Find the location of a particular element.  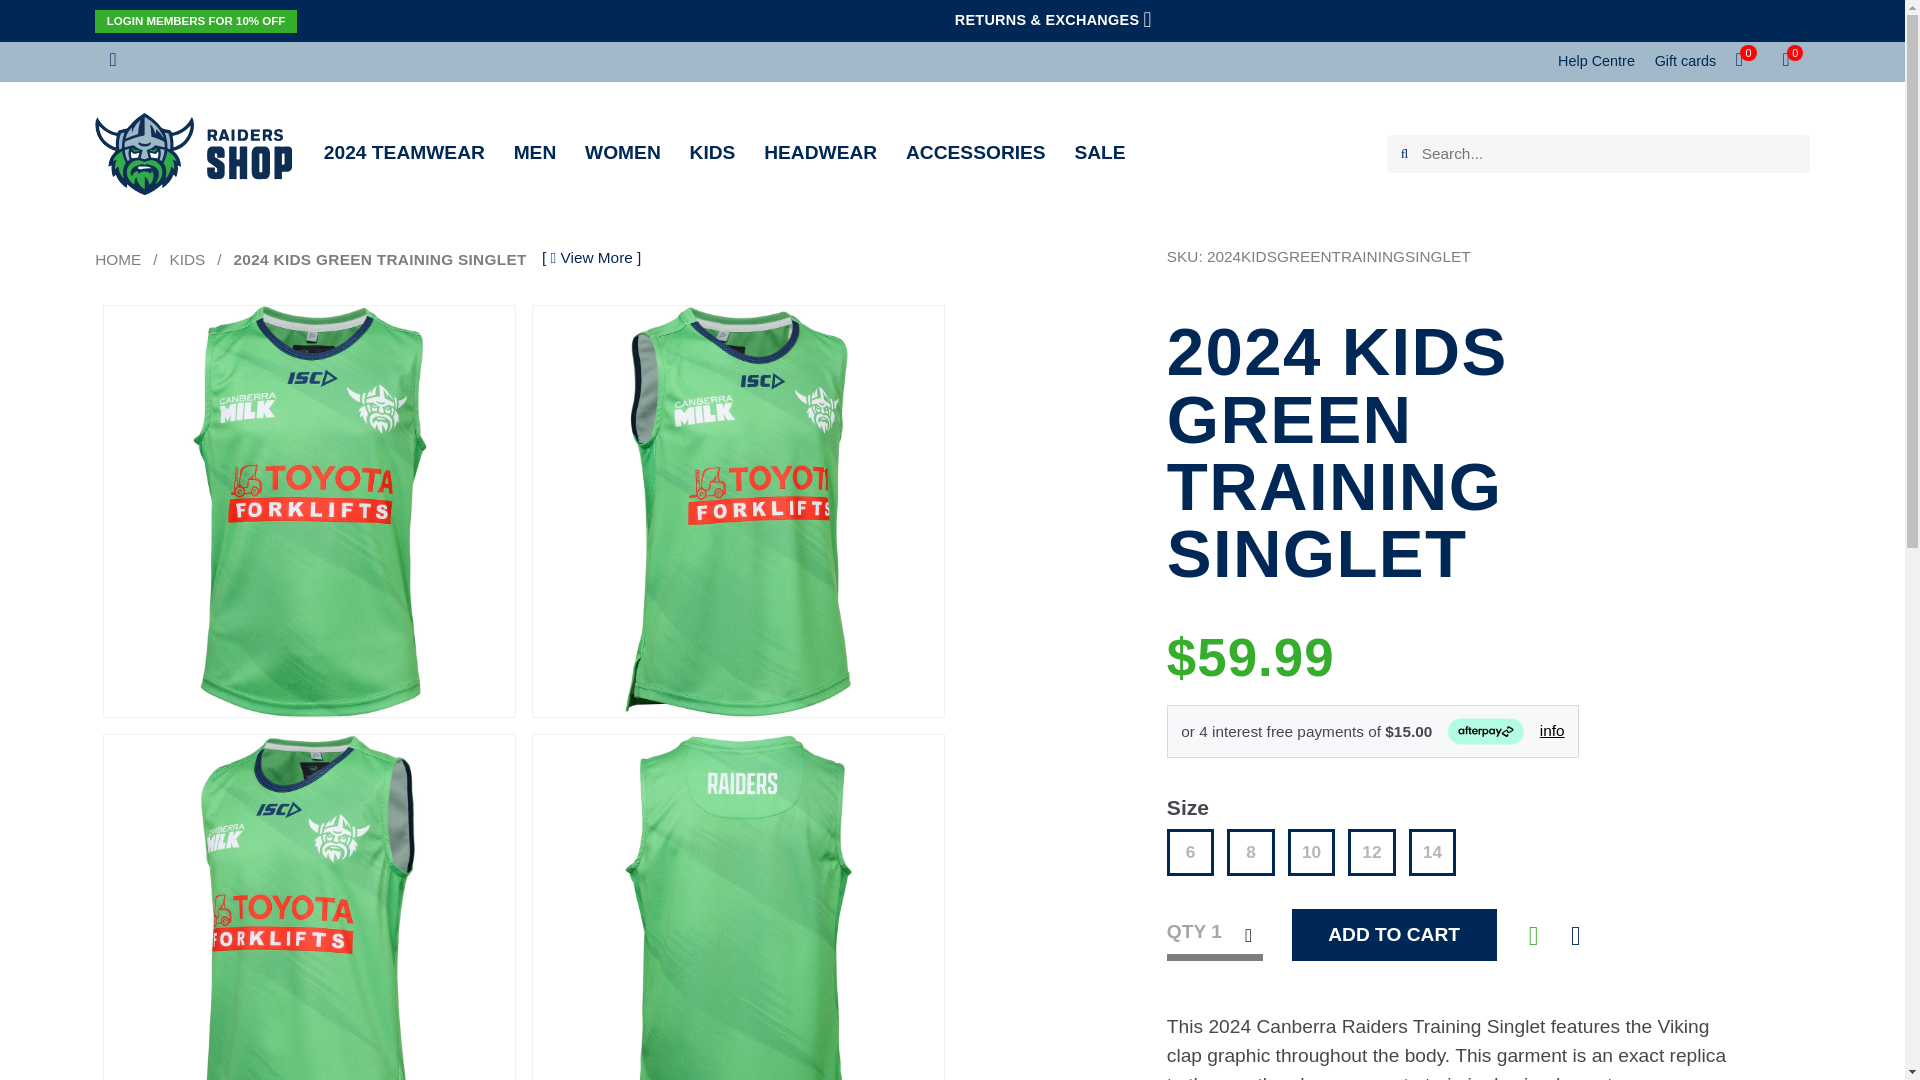

ACCESSORIES is located at coordinates (976, 152).